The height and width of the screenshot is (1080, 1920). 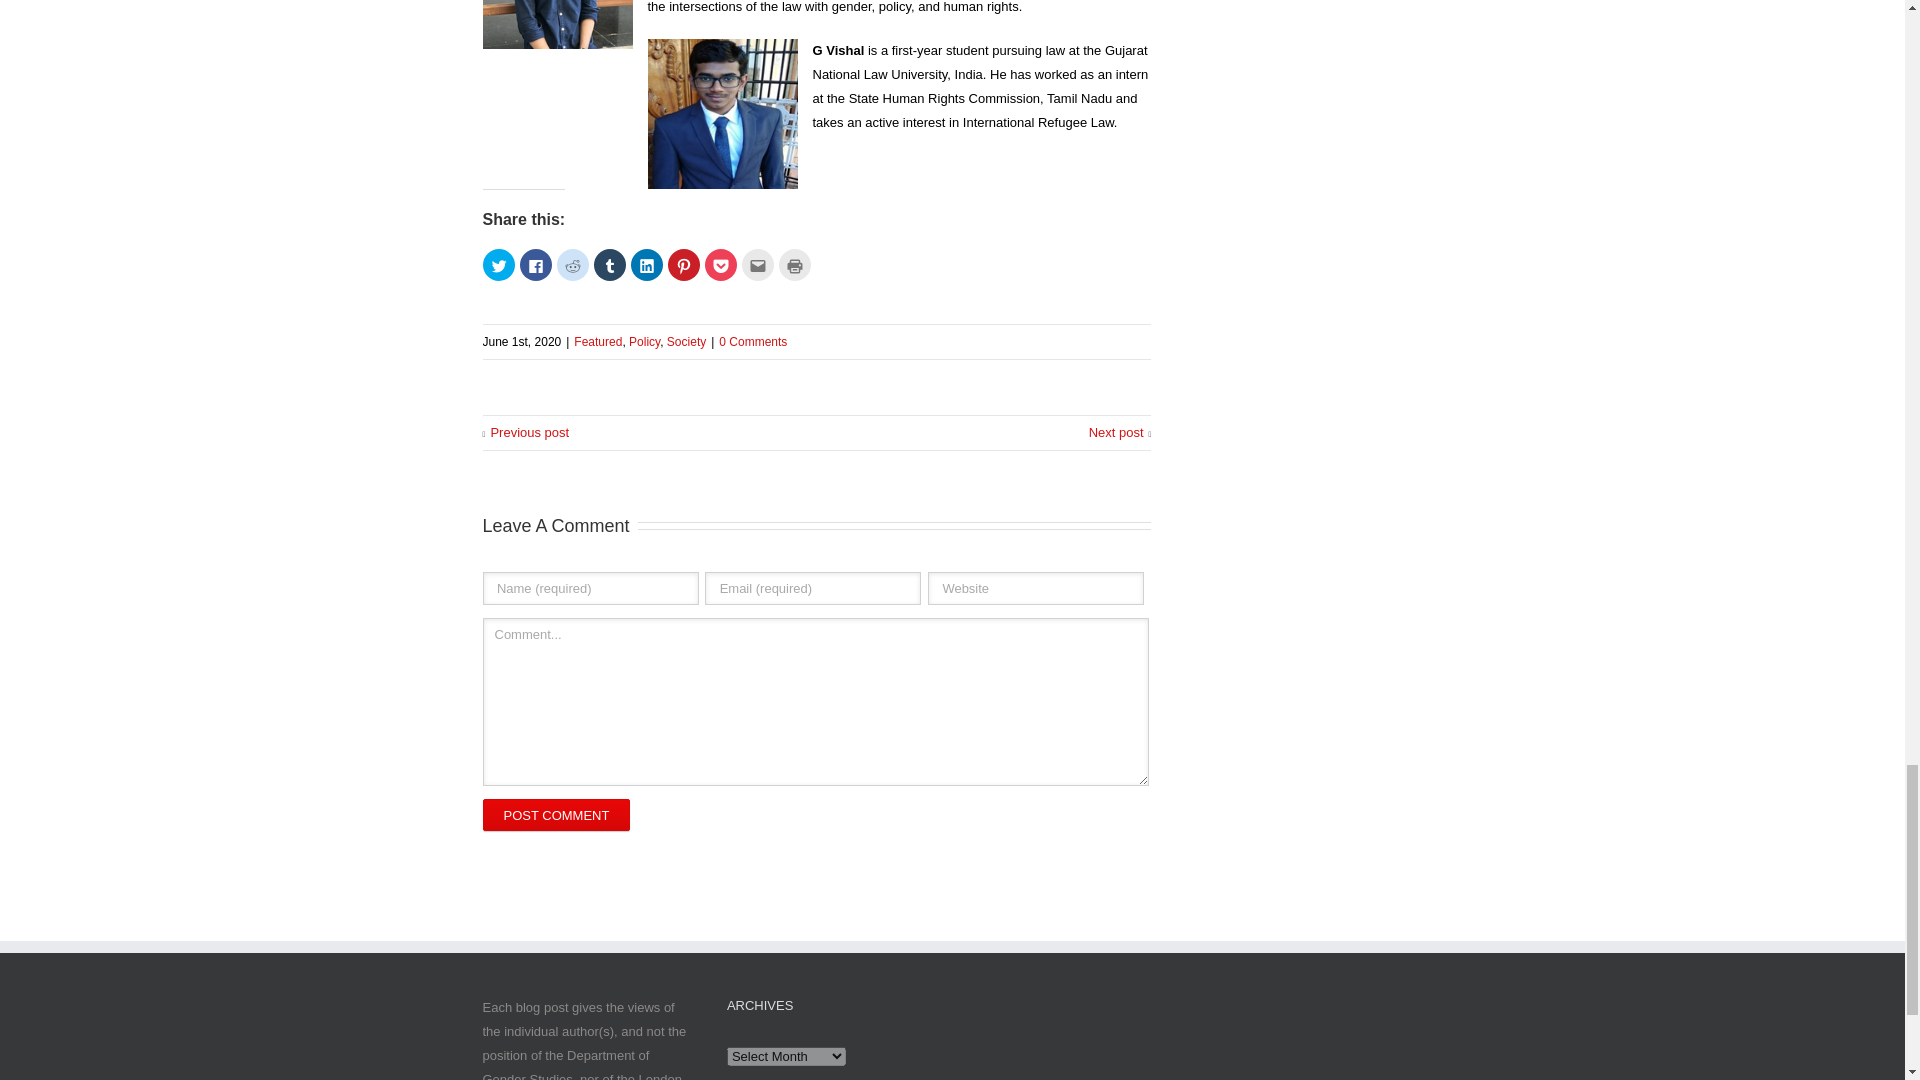 What do you see at coordinates (498, 264) in the screenshot?
I see `Click to share on Twitter` at bounding box center [498, 264].